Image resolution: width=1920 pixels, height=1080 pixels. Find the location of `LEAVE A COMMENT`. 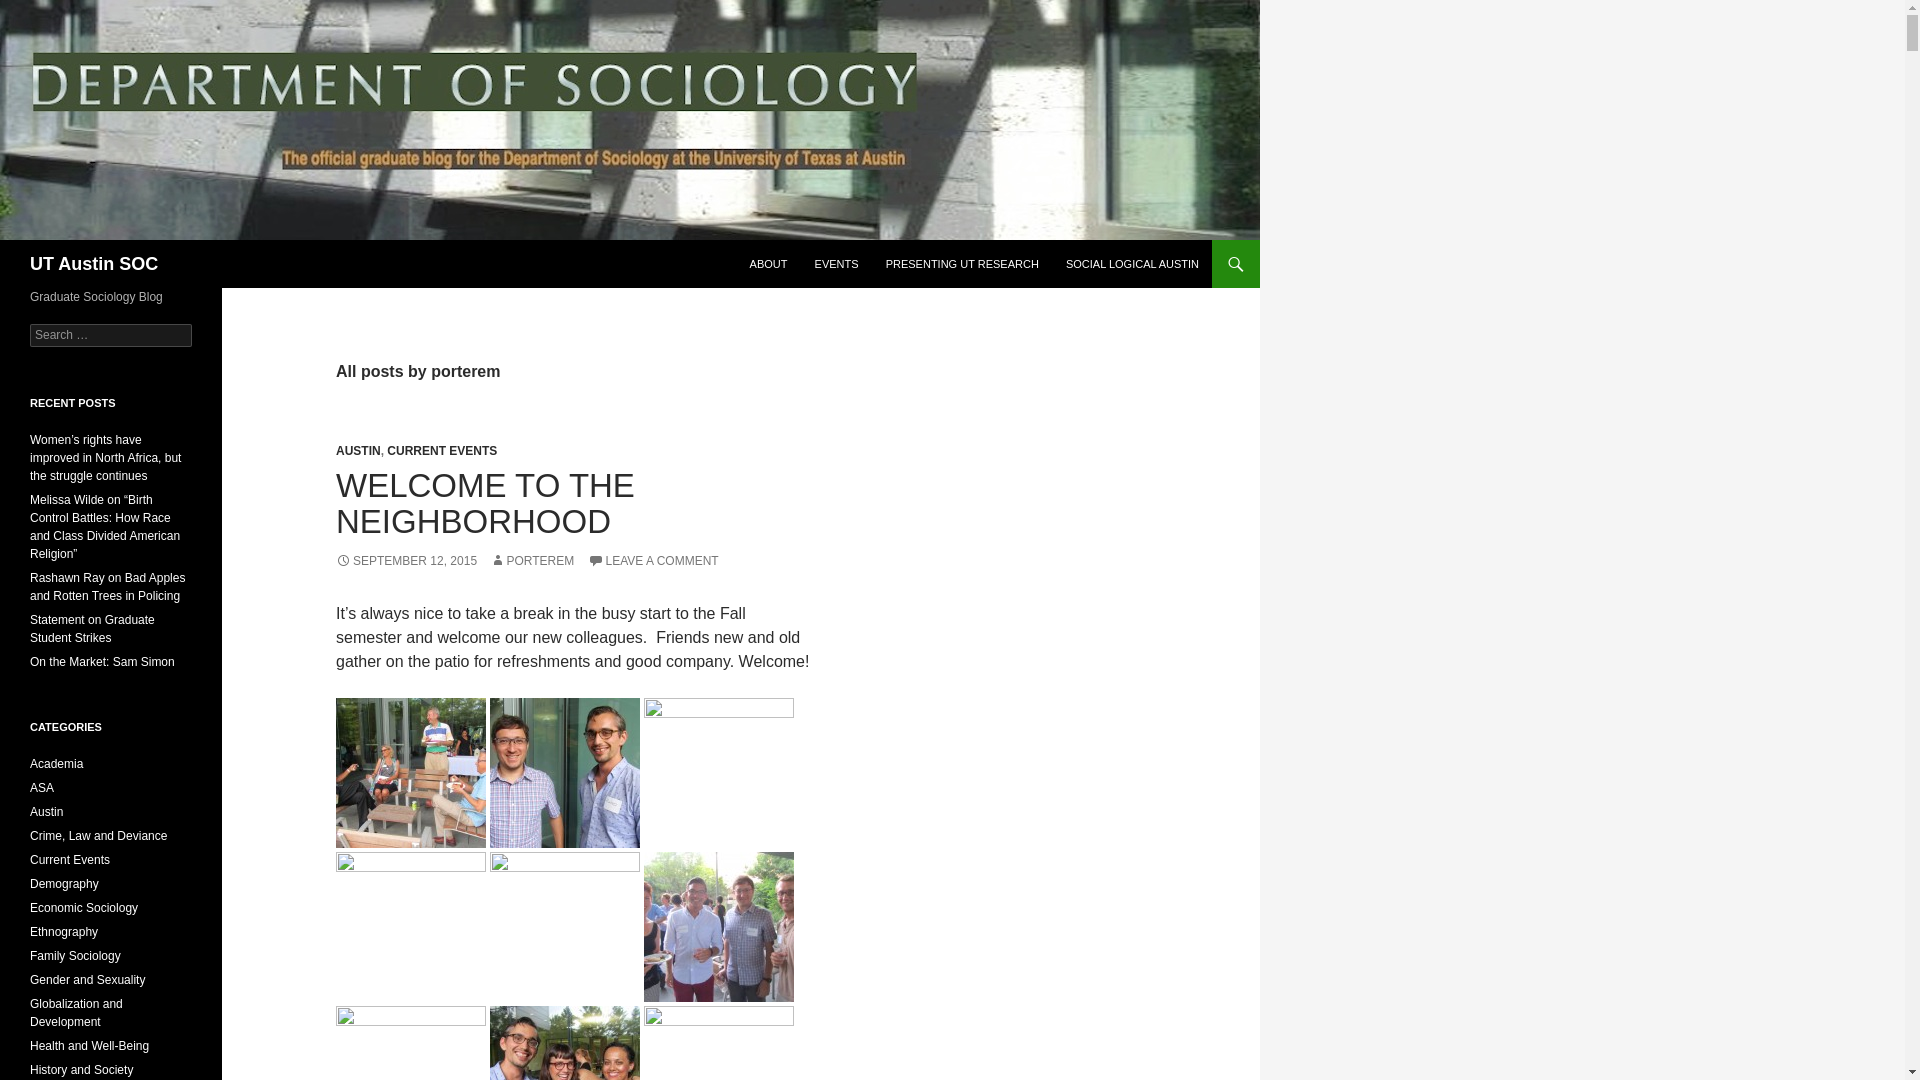

LEAVE A COMMENT is located at coordinates (652, 561).